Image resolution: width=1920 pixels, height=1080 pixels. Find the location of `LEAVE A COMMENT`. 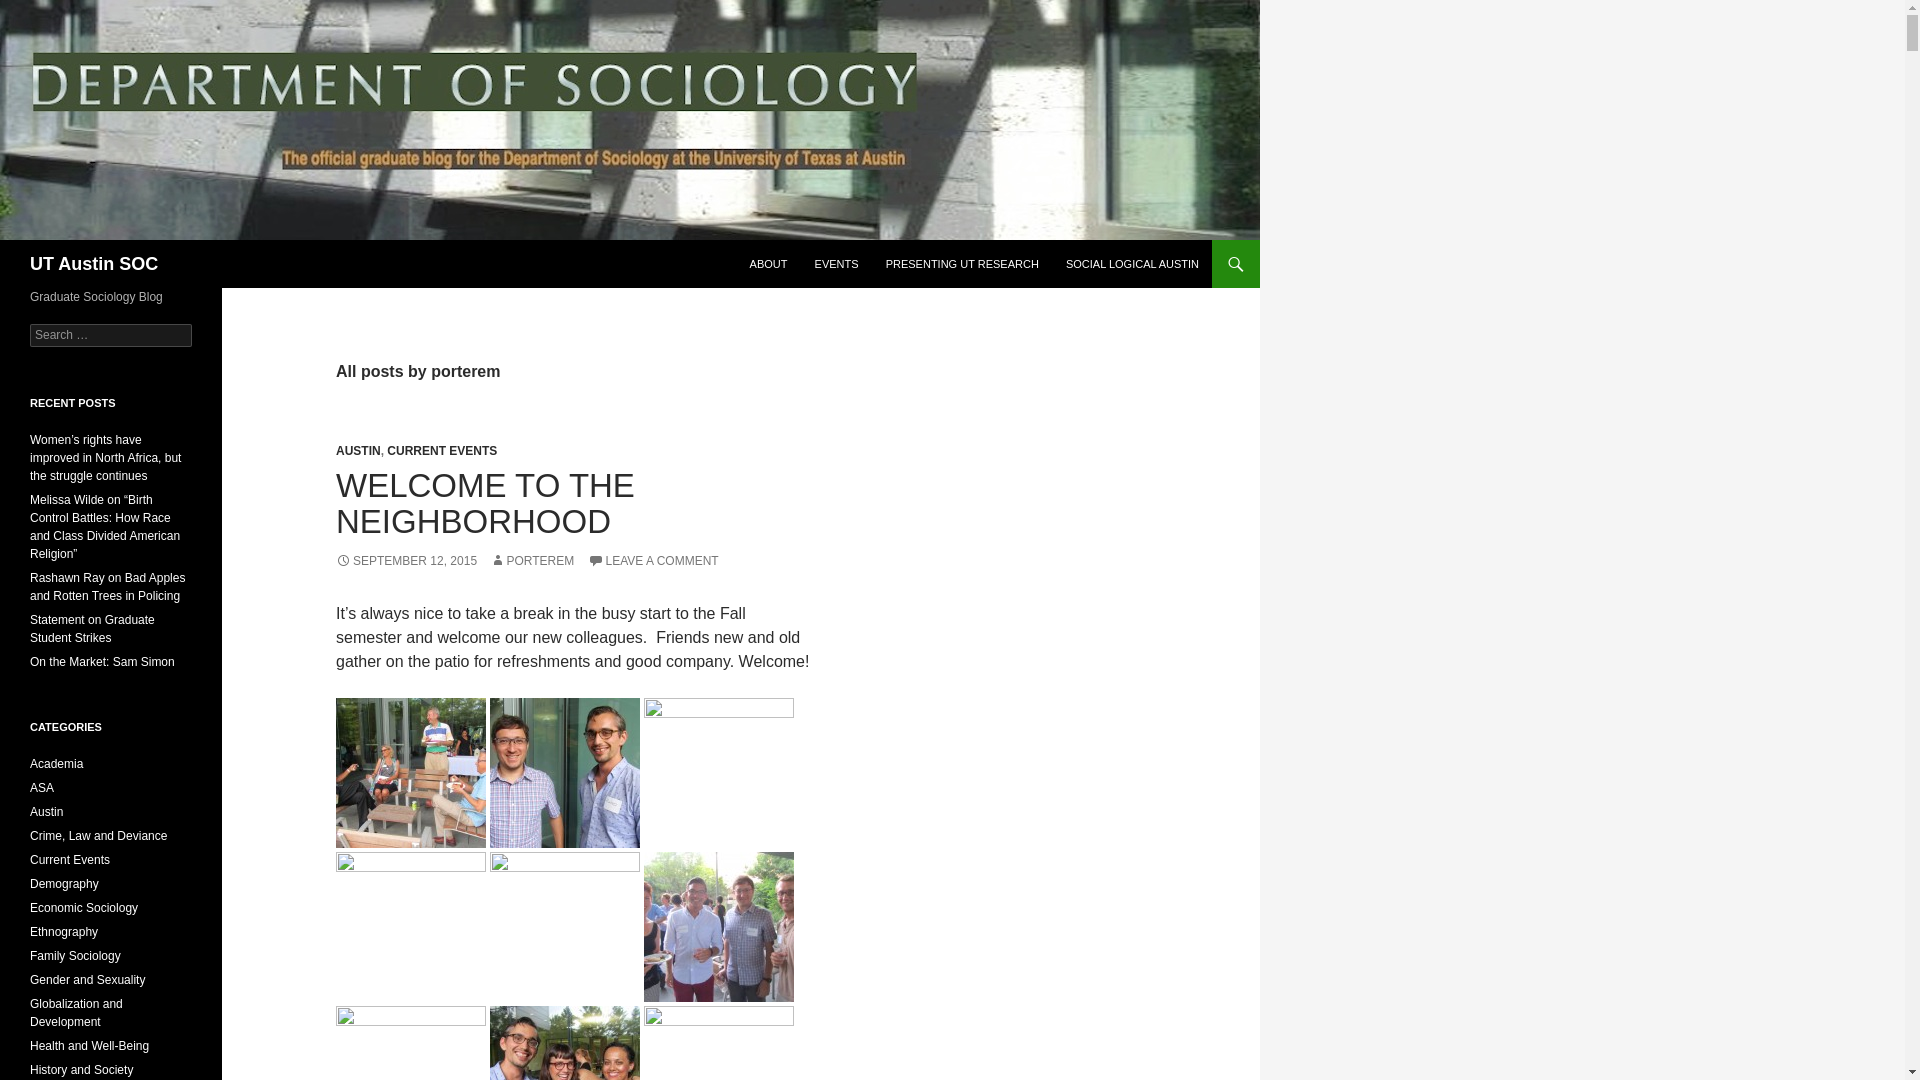

LEAVE A COMMENT is located at coordinates (652, 561).